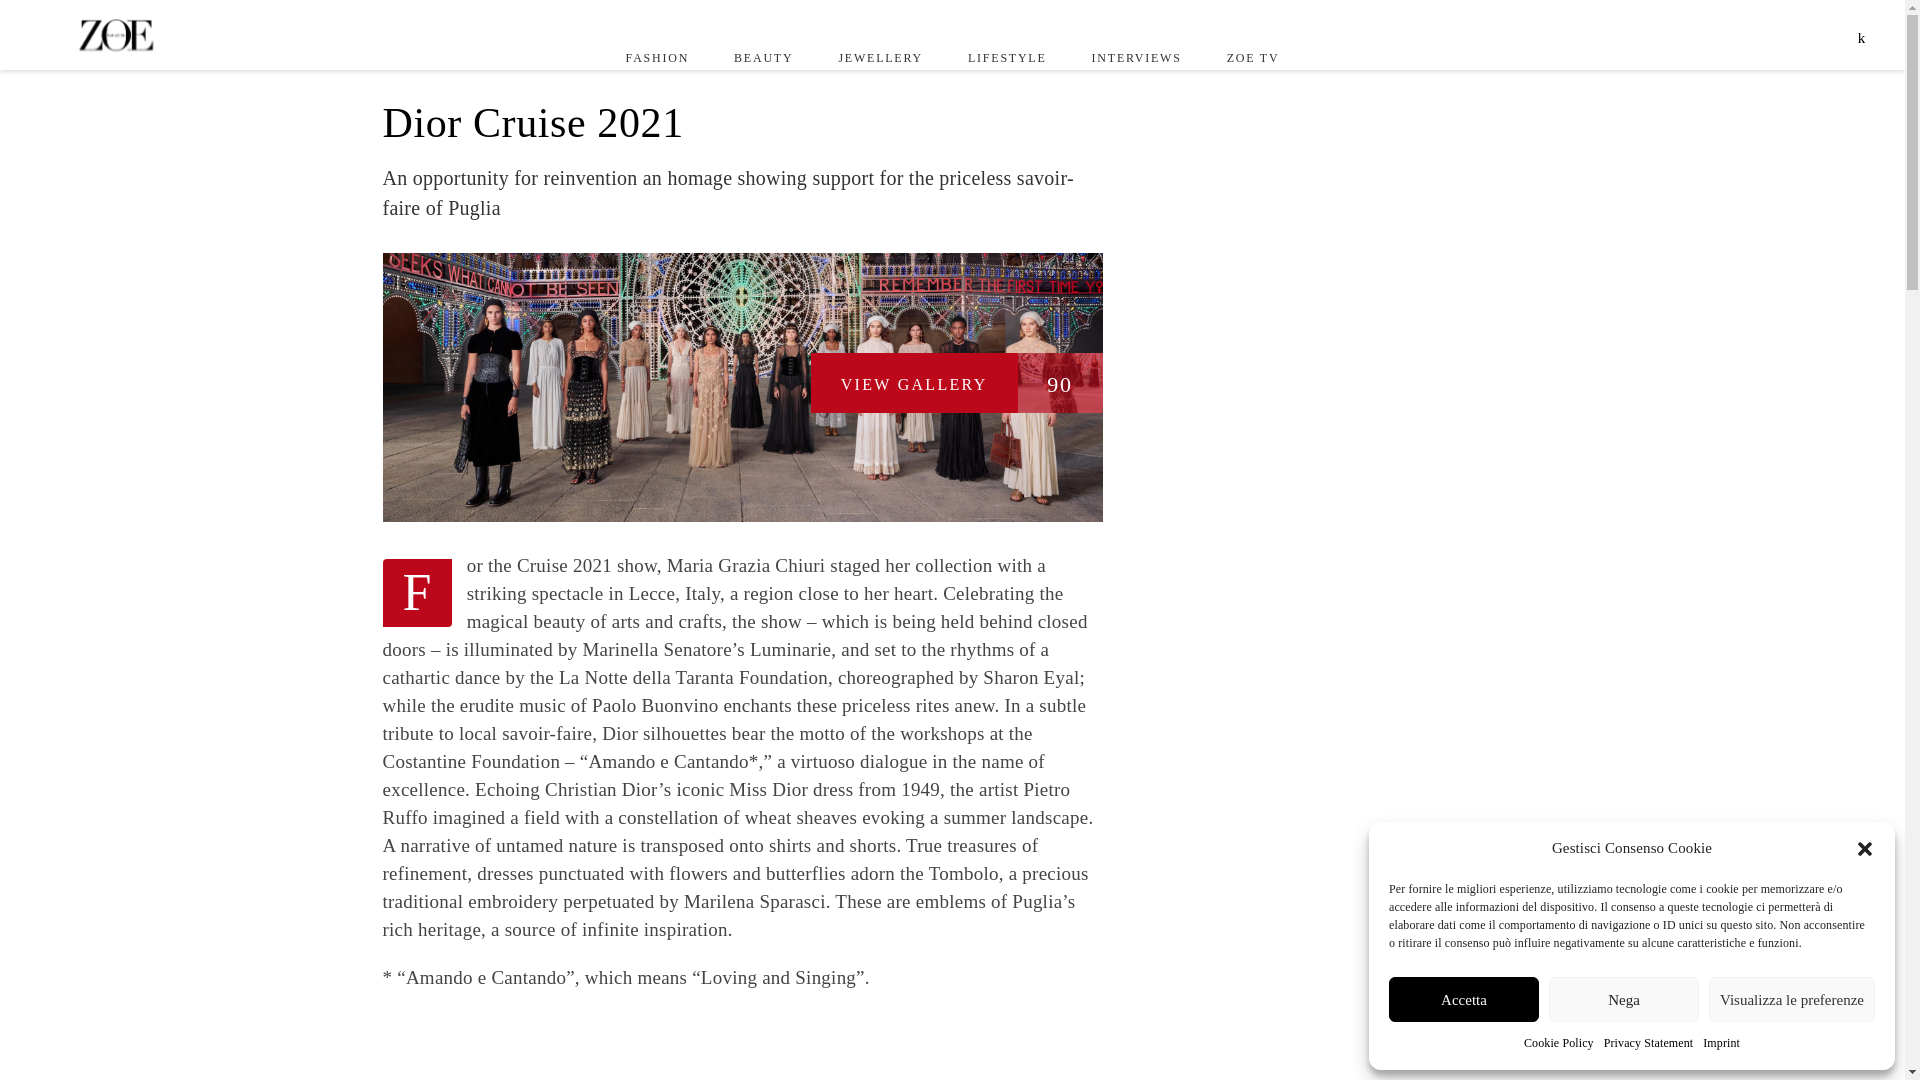  I want to click on Nega, so click(1624, 999).